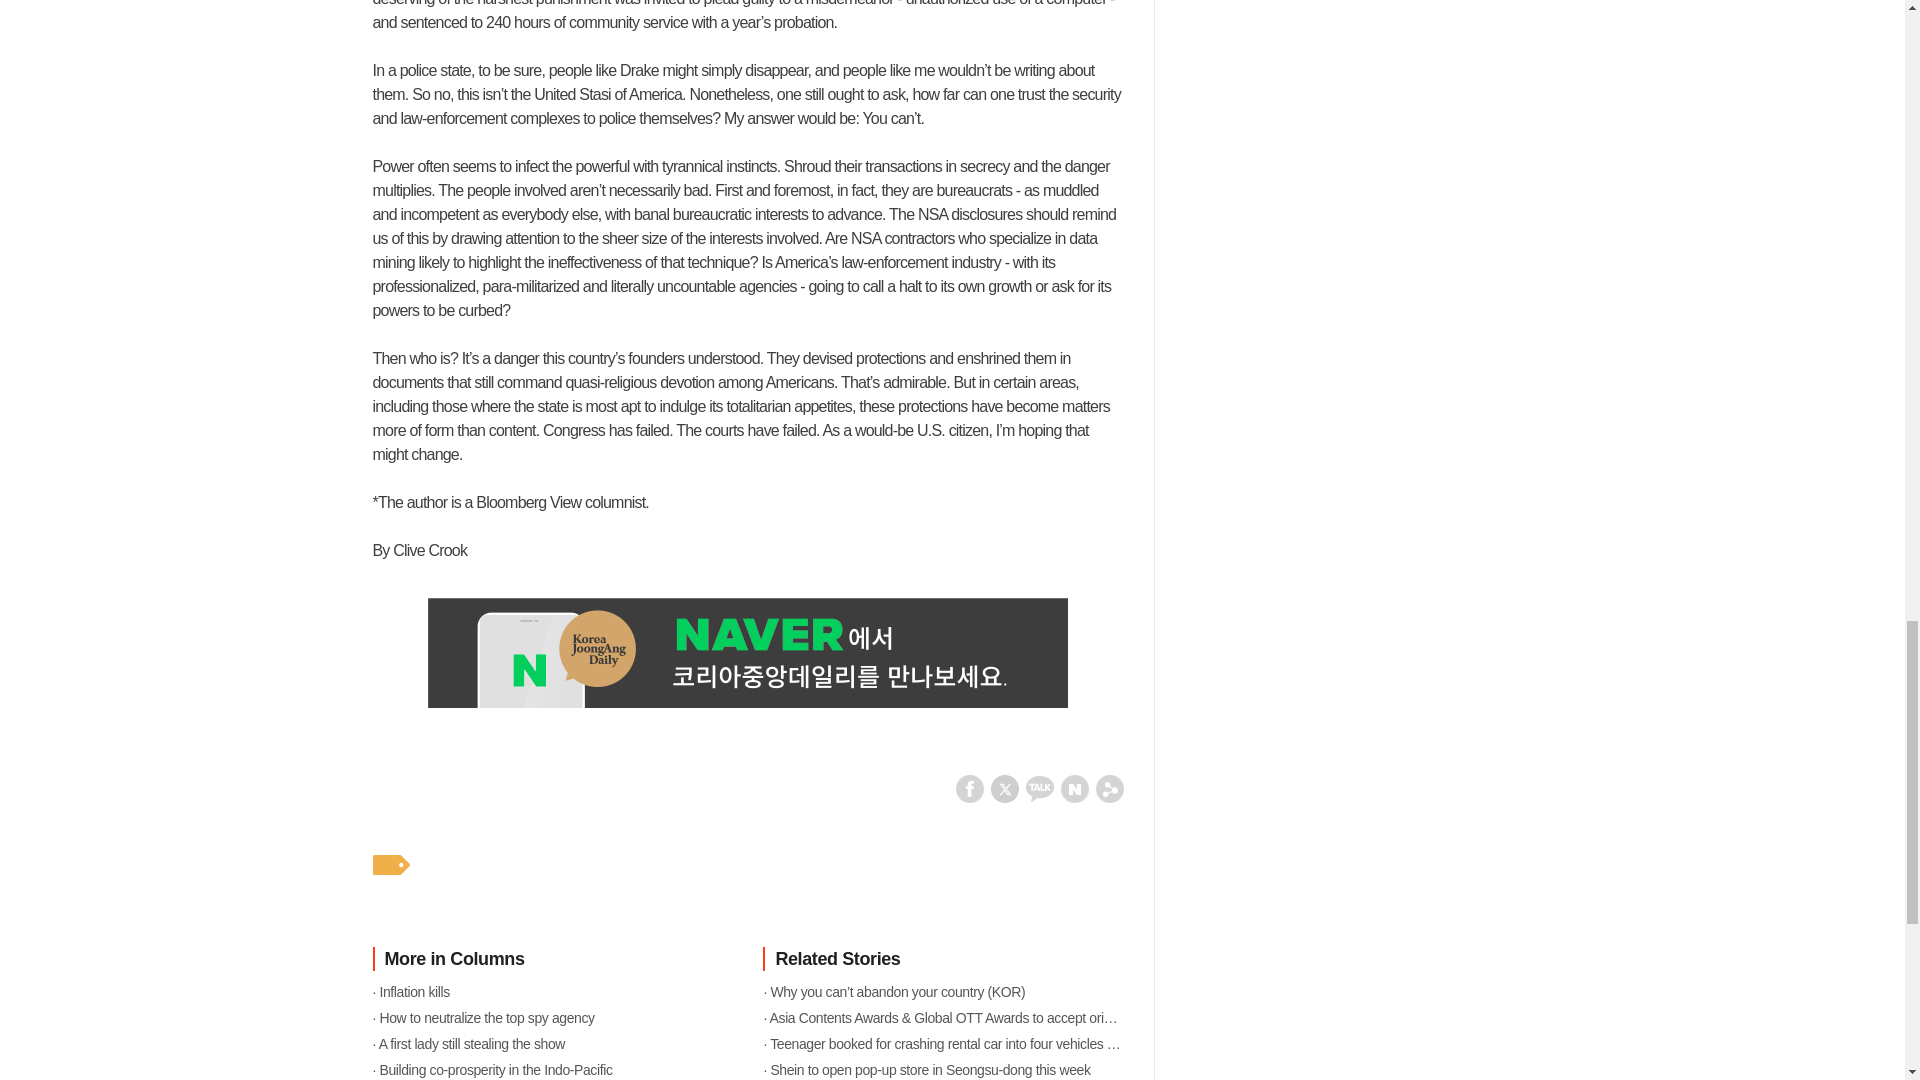 This screenshot has height=1080, width=1920. Describe the element at coordinates (942, 1068) in the screenshot. I see `Shein to open pop-up store in Seongsu-dong this week` at that location.